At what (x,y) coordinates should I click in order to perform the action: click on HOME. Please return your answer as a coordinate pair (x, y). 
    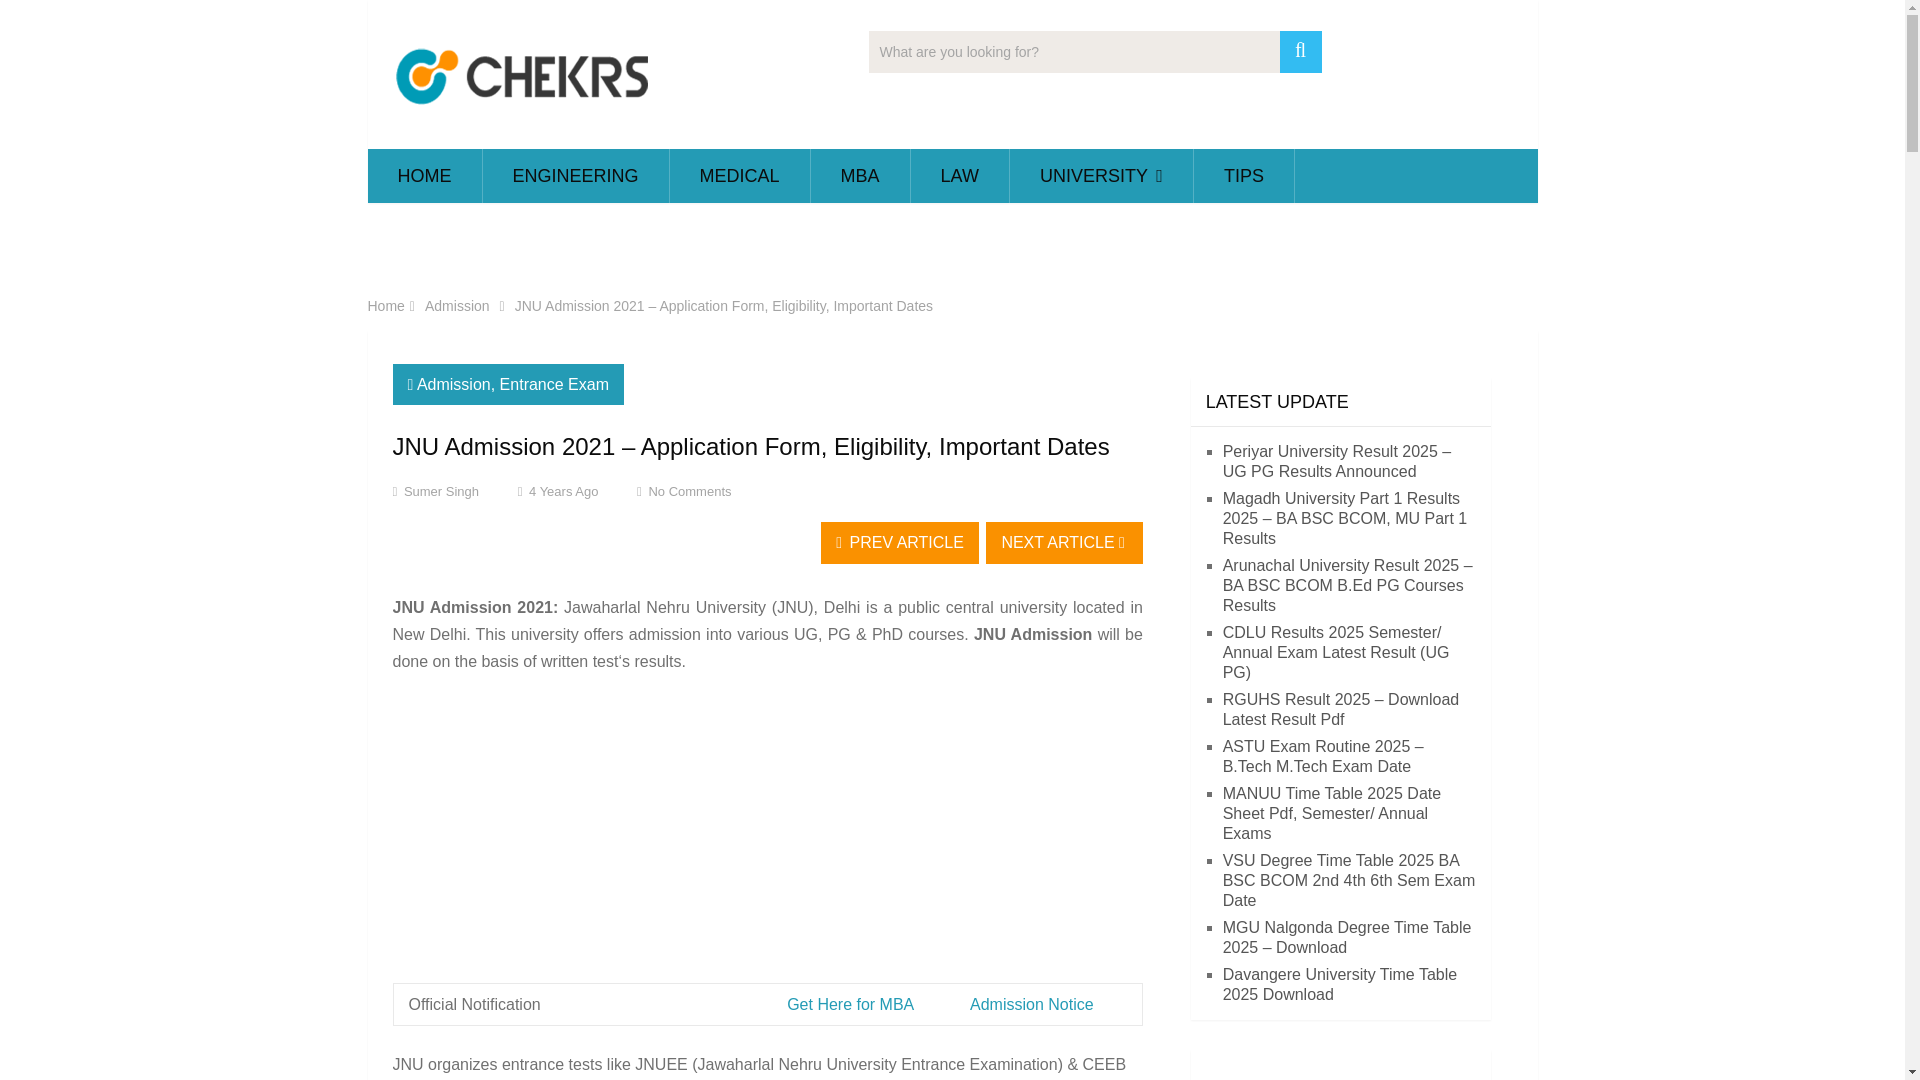
    Looking at the image, I should click on (424, 176).